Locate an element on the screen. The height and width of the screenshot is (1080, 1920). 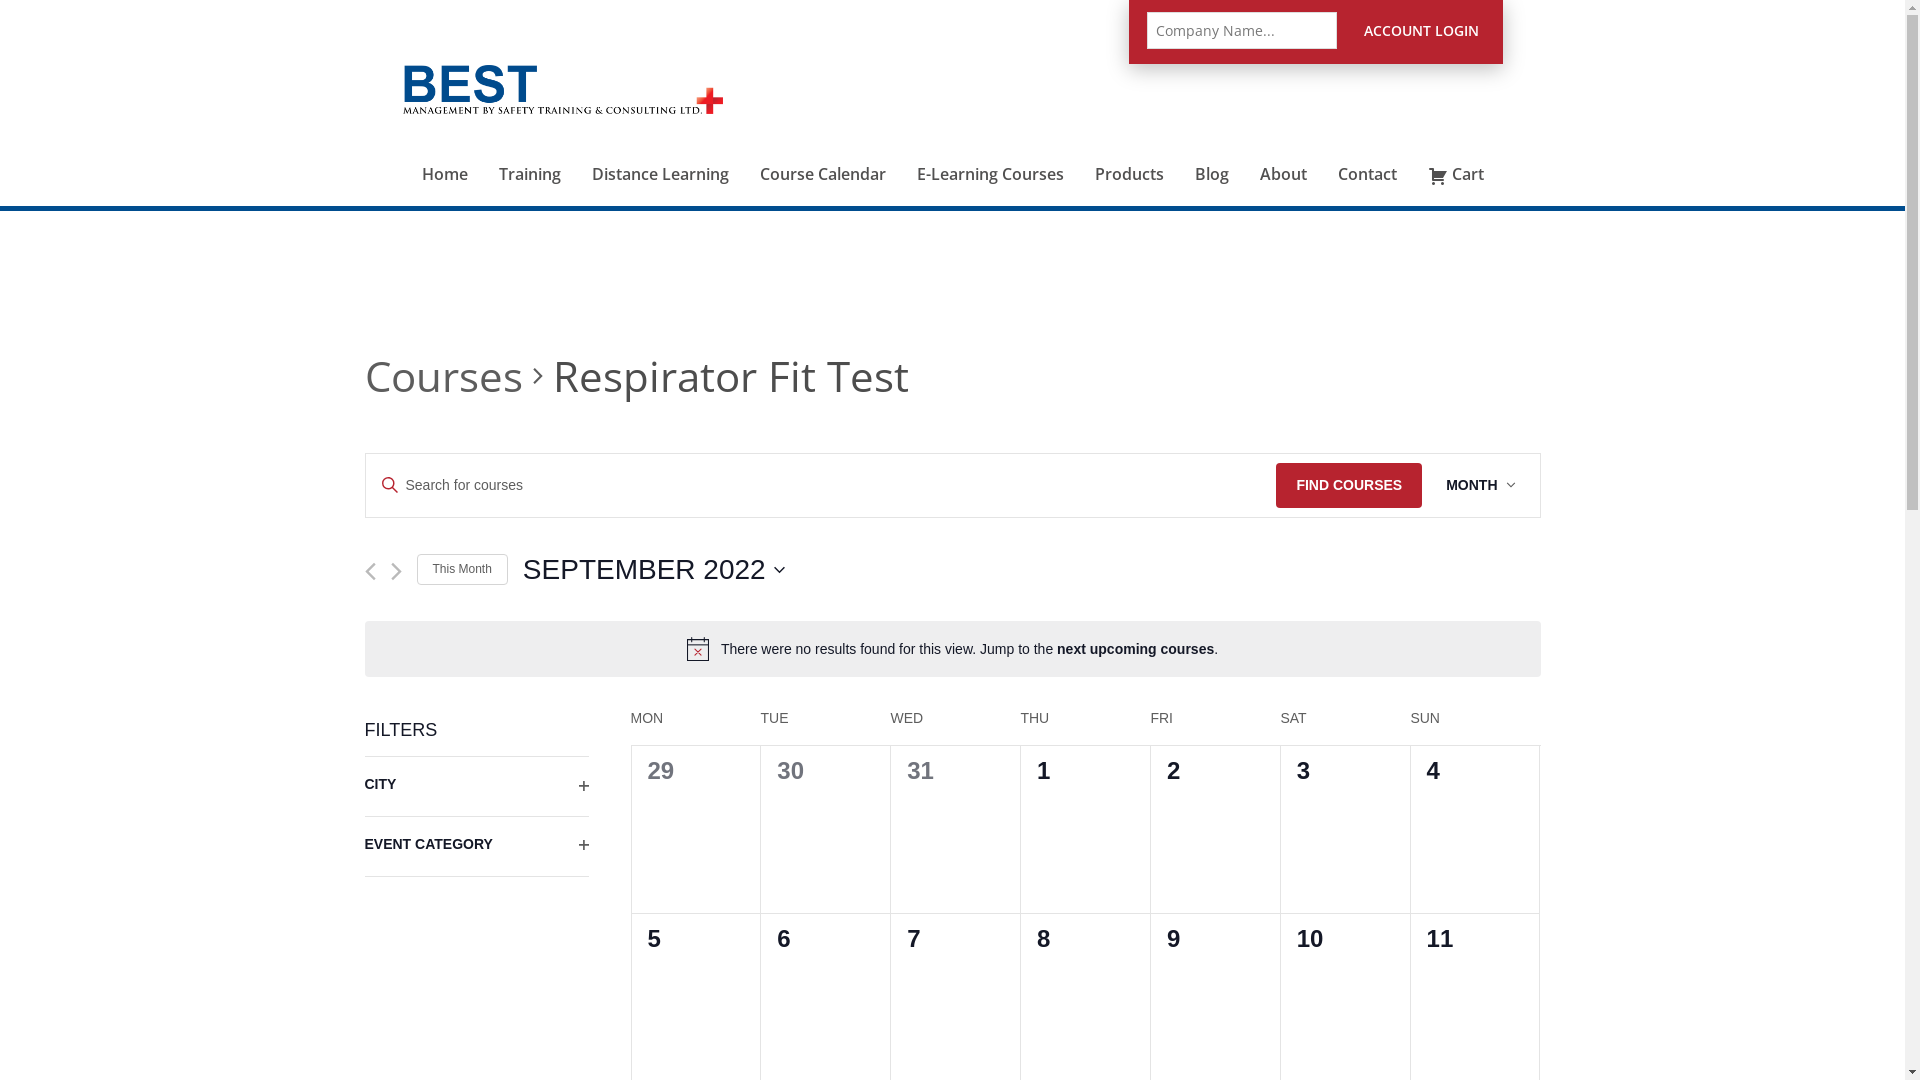
EVENT CATEGORY
OPEN FILTER is located at coordinates (476, 846).